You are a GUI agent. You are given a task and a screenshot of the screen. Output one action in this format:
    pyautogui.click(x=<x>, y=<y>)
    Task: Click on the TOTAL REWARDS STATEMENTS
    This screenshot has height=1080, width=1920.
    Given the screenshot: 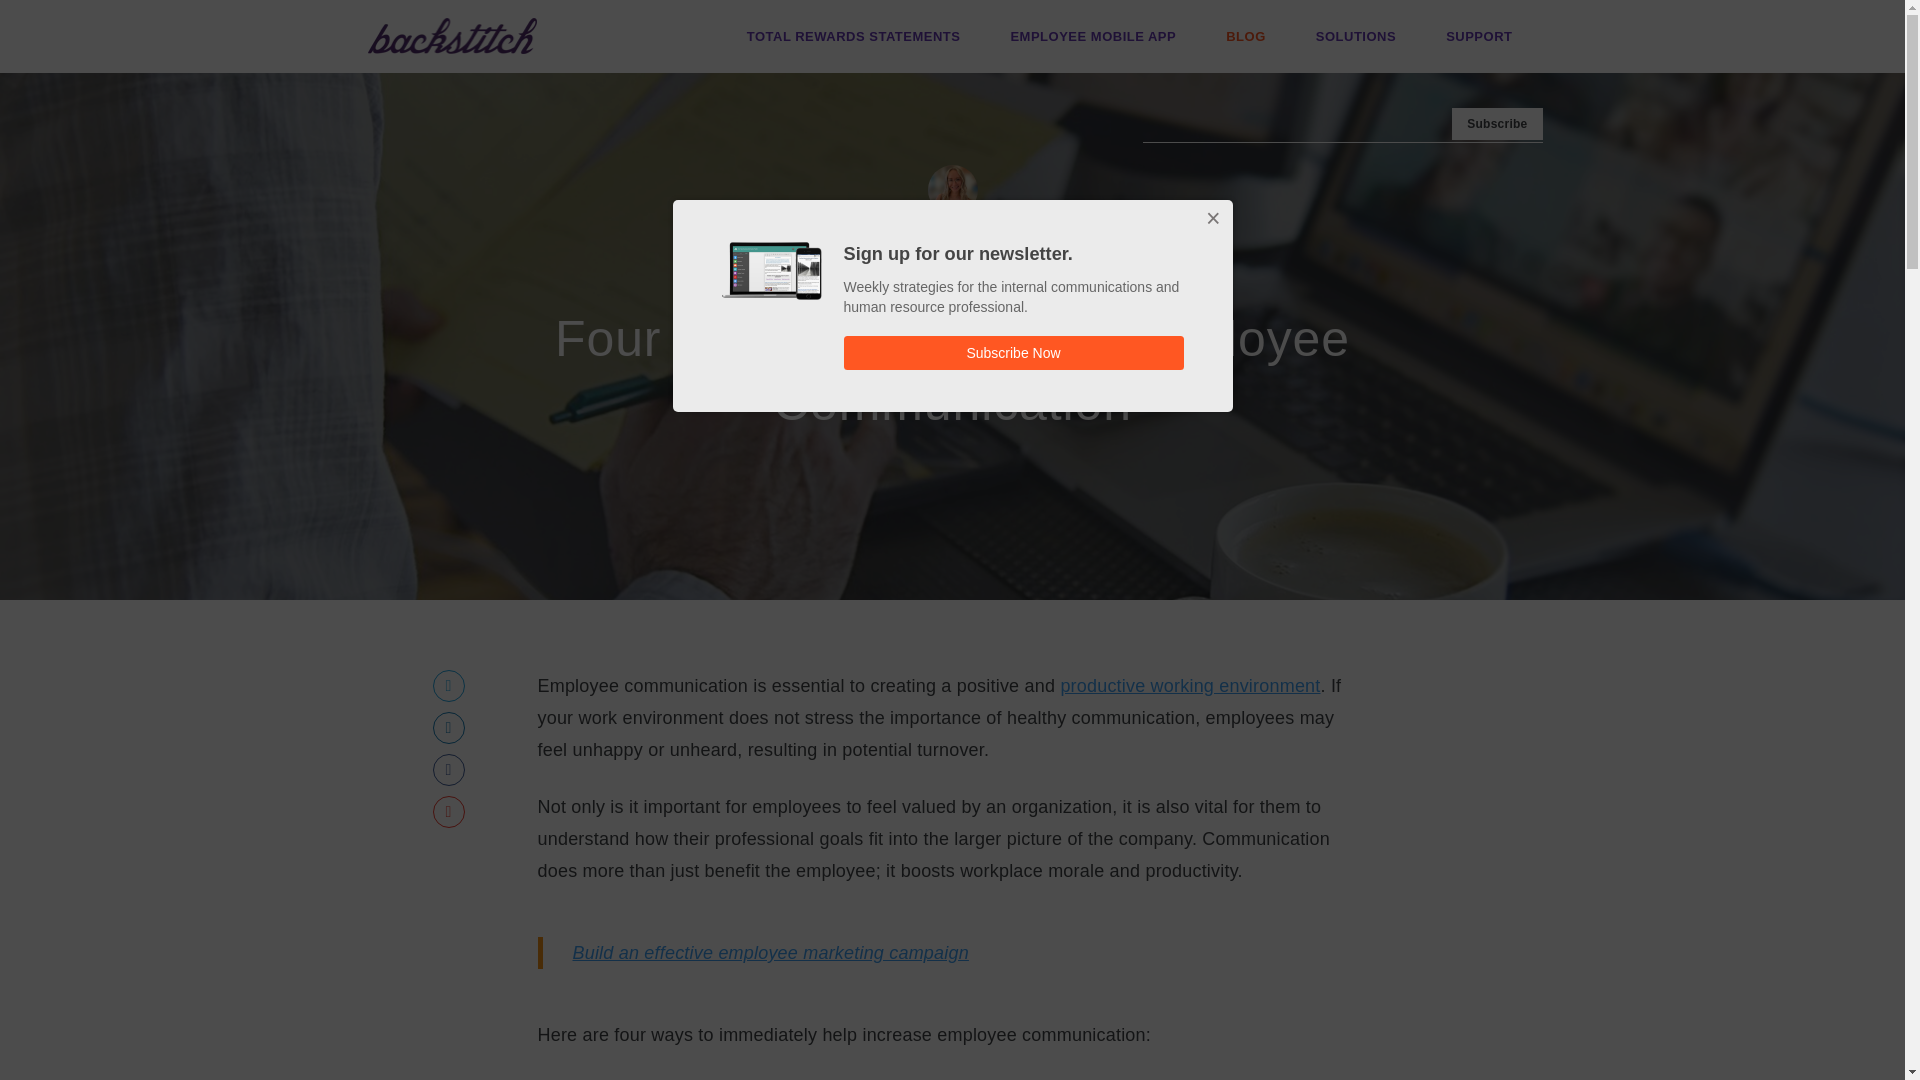 What is the action you would take?
    pyautogui.click(x=854, y=36)
    